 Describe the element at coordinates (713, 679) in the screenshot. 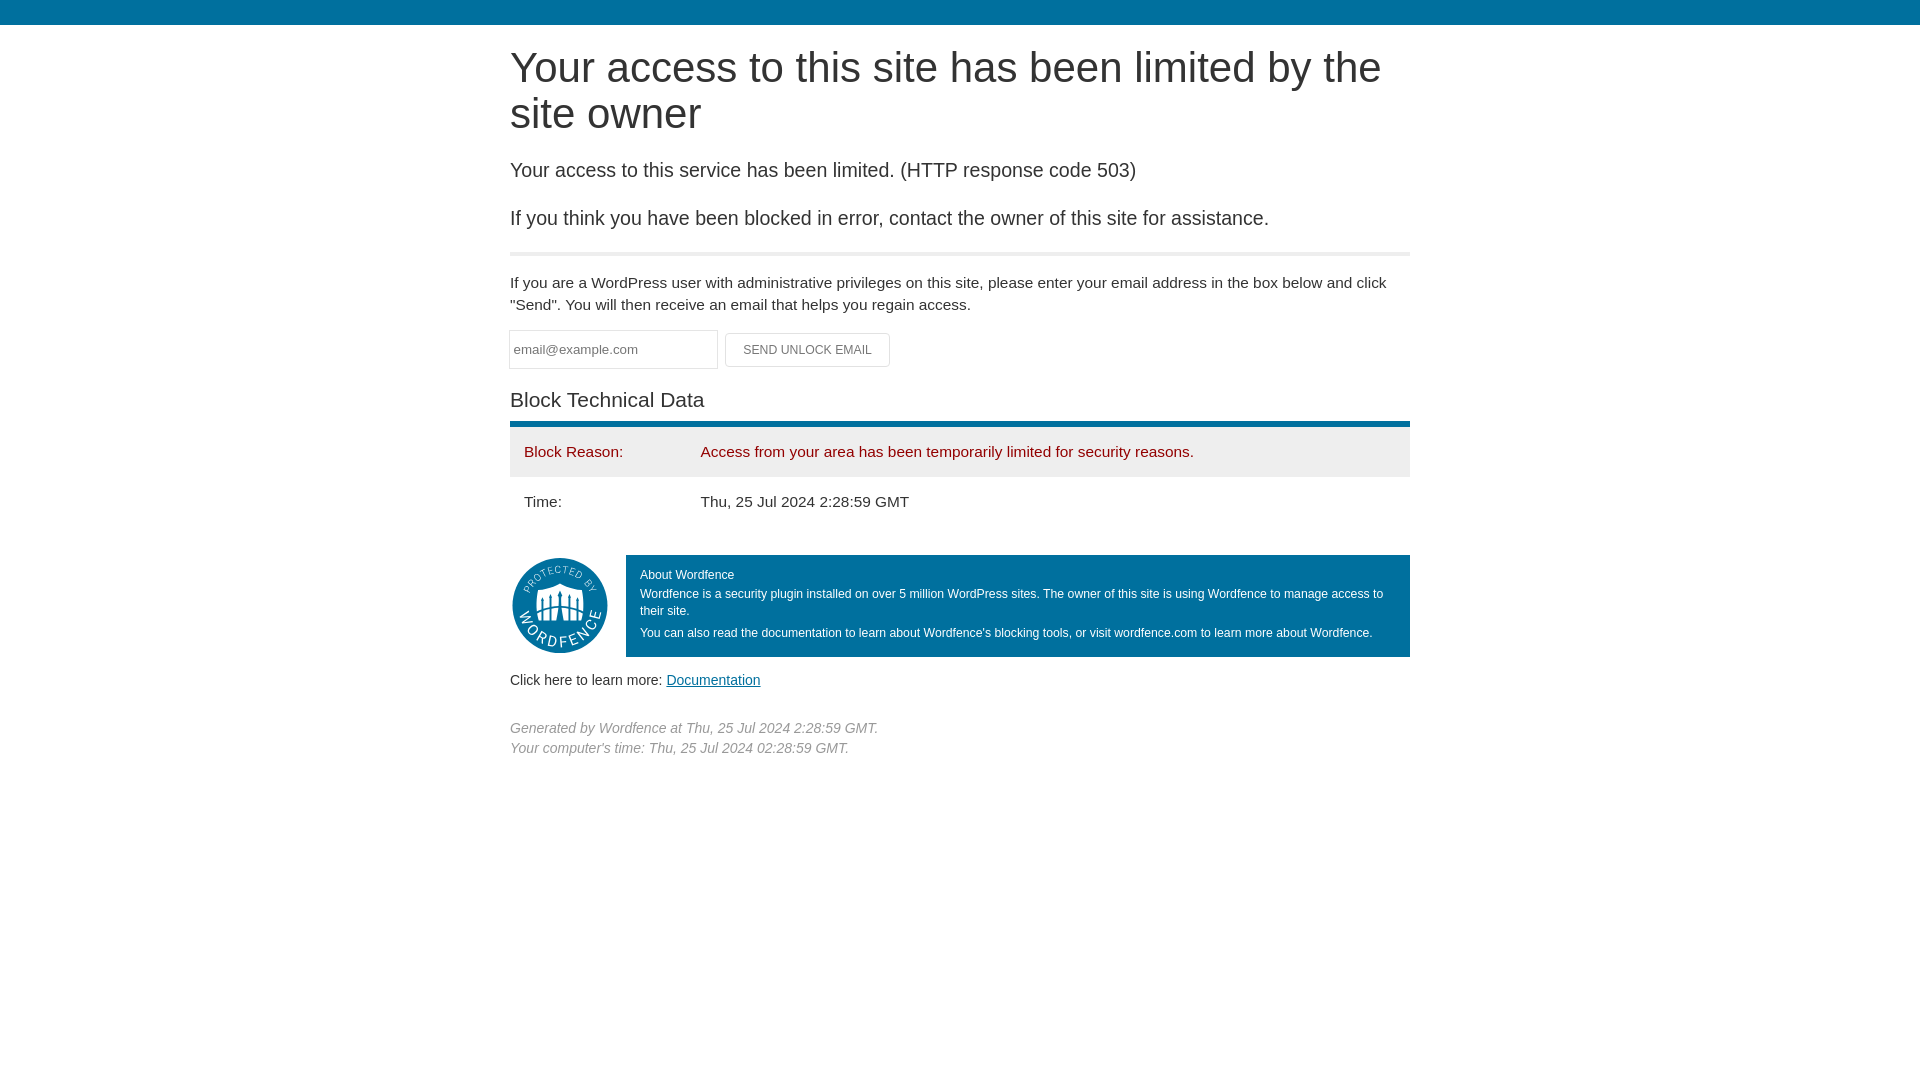

I see `Documentation` at that location.